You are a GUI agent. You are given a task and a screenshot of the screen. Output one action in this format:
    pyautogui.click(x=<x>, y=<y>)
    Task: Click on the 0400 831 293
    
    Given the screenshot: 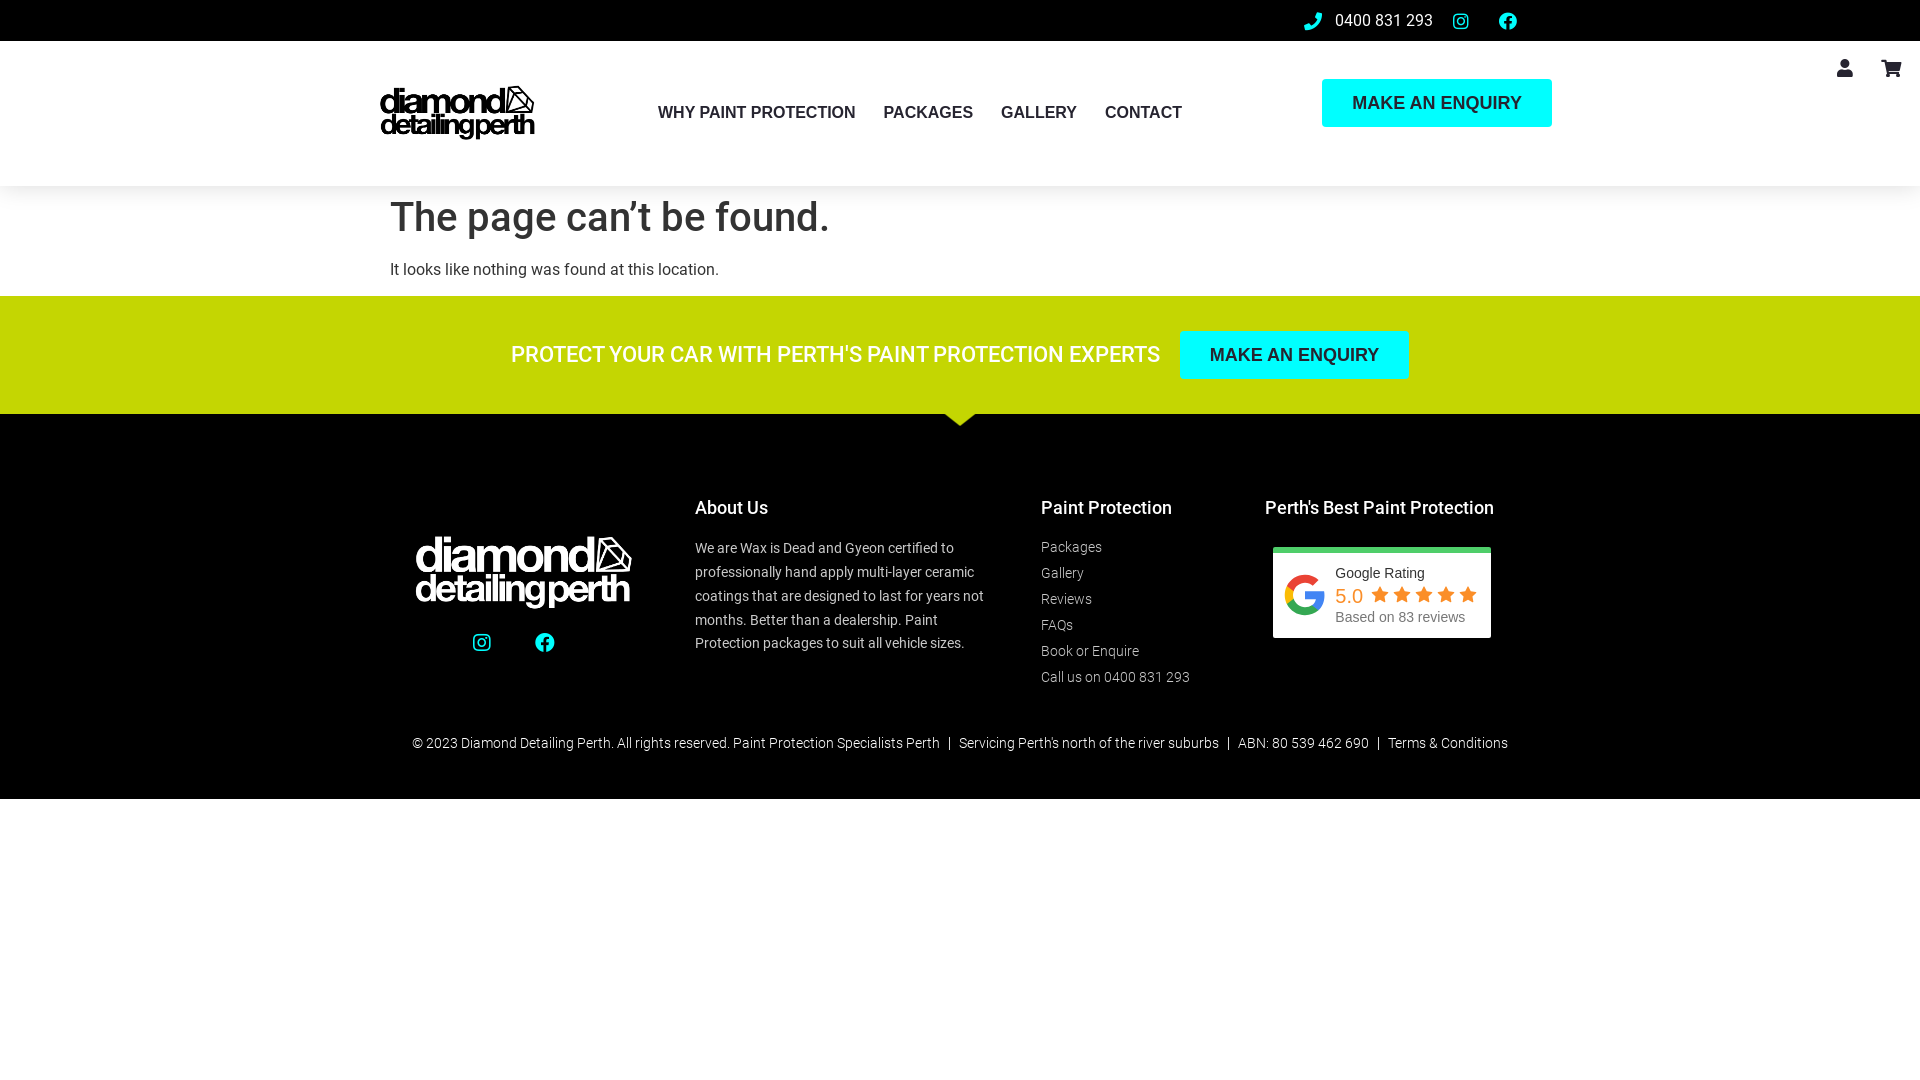 What is the action you would take?
    pyautogui.click(x=1367, y=20)
    